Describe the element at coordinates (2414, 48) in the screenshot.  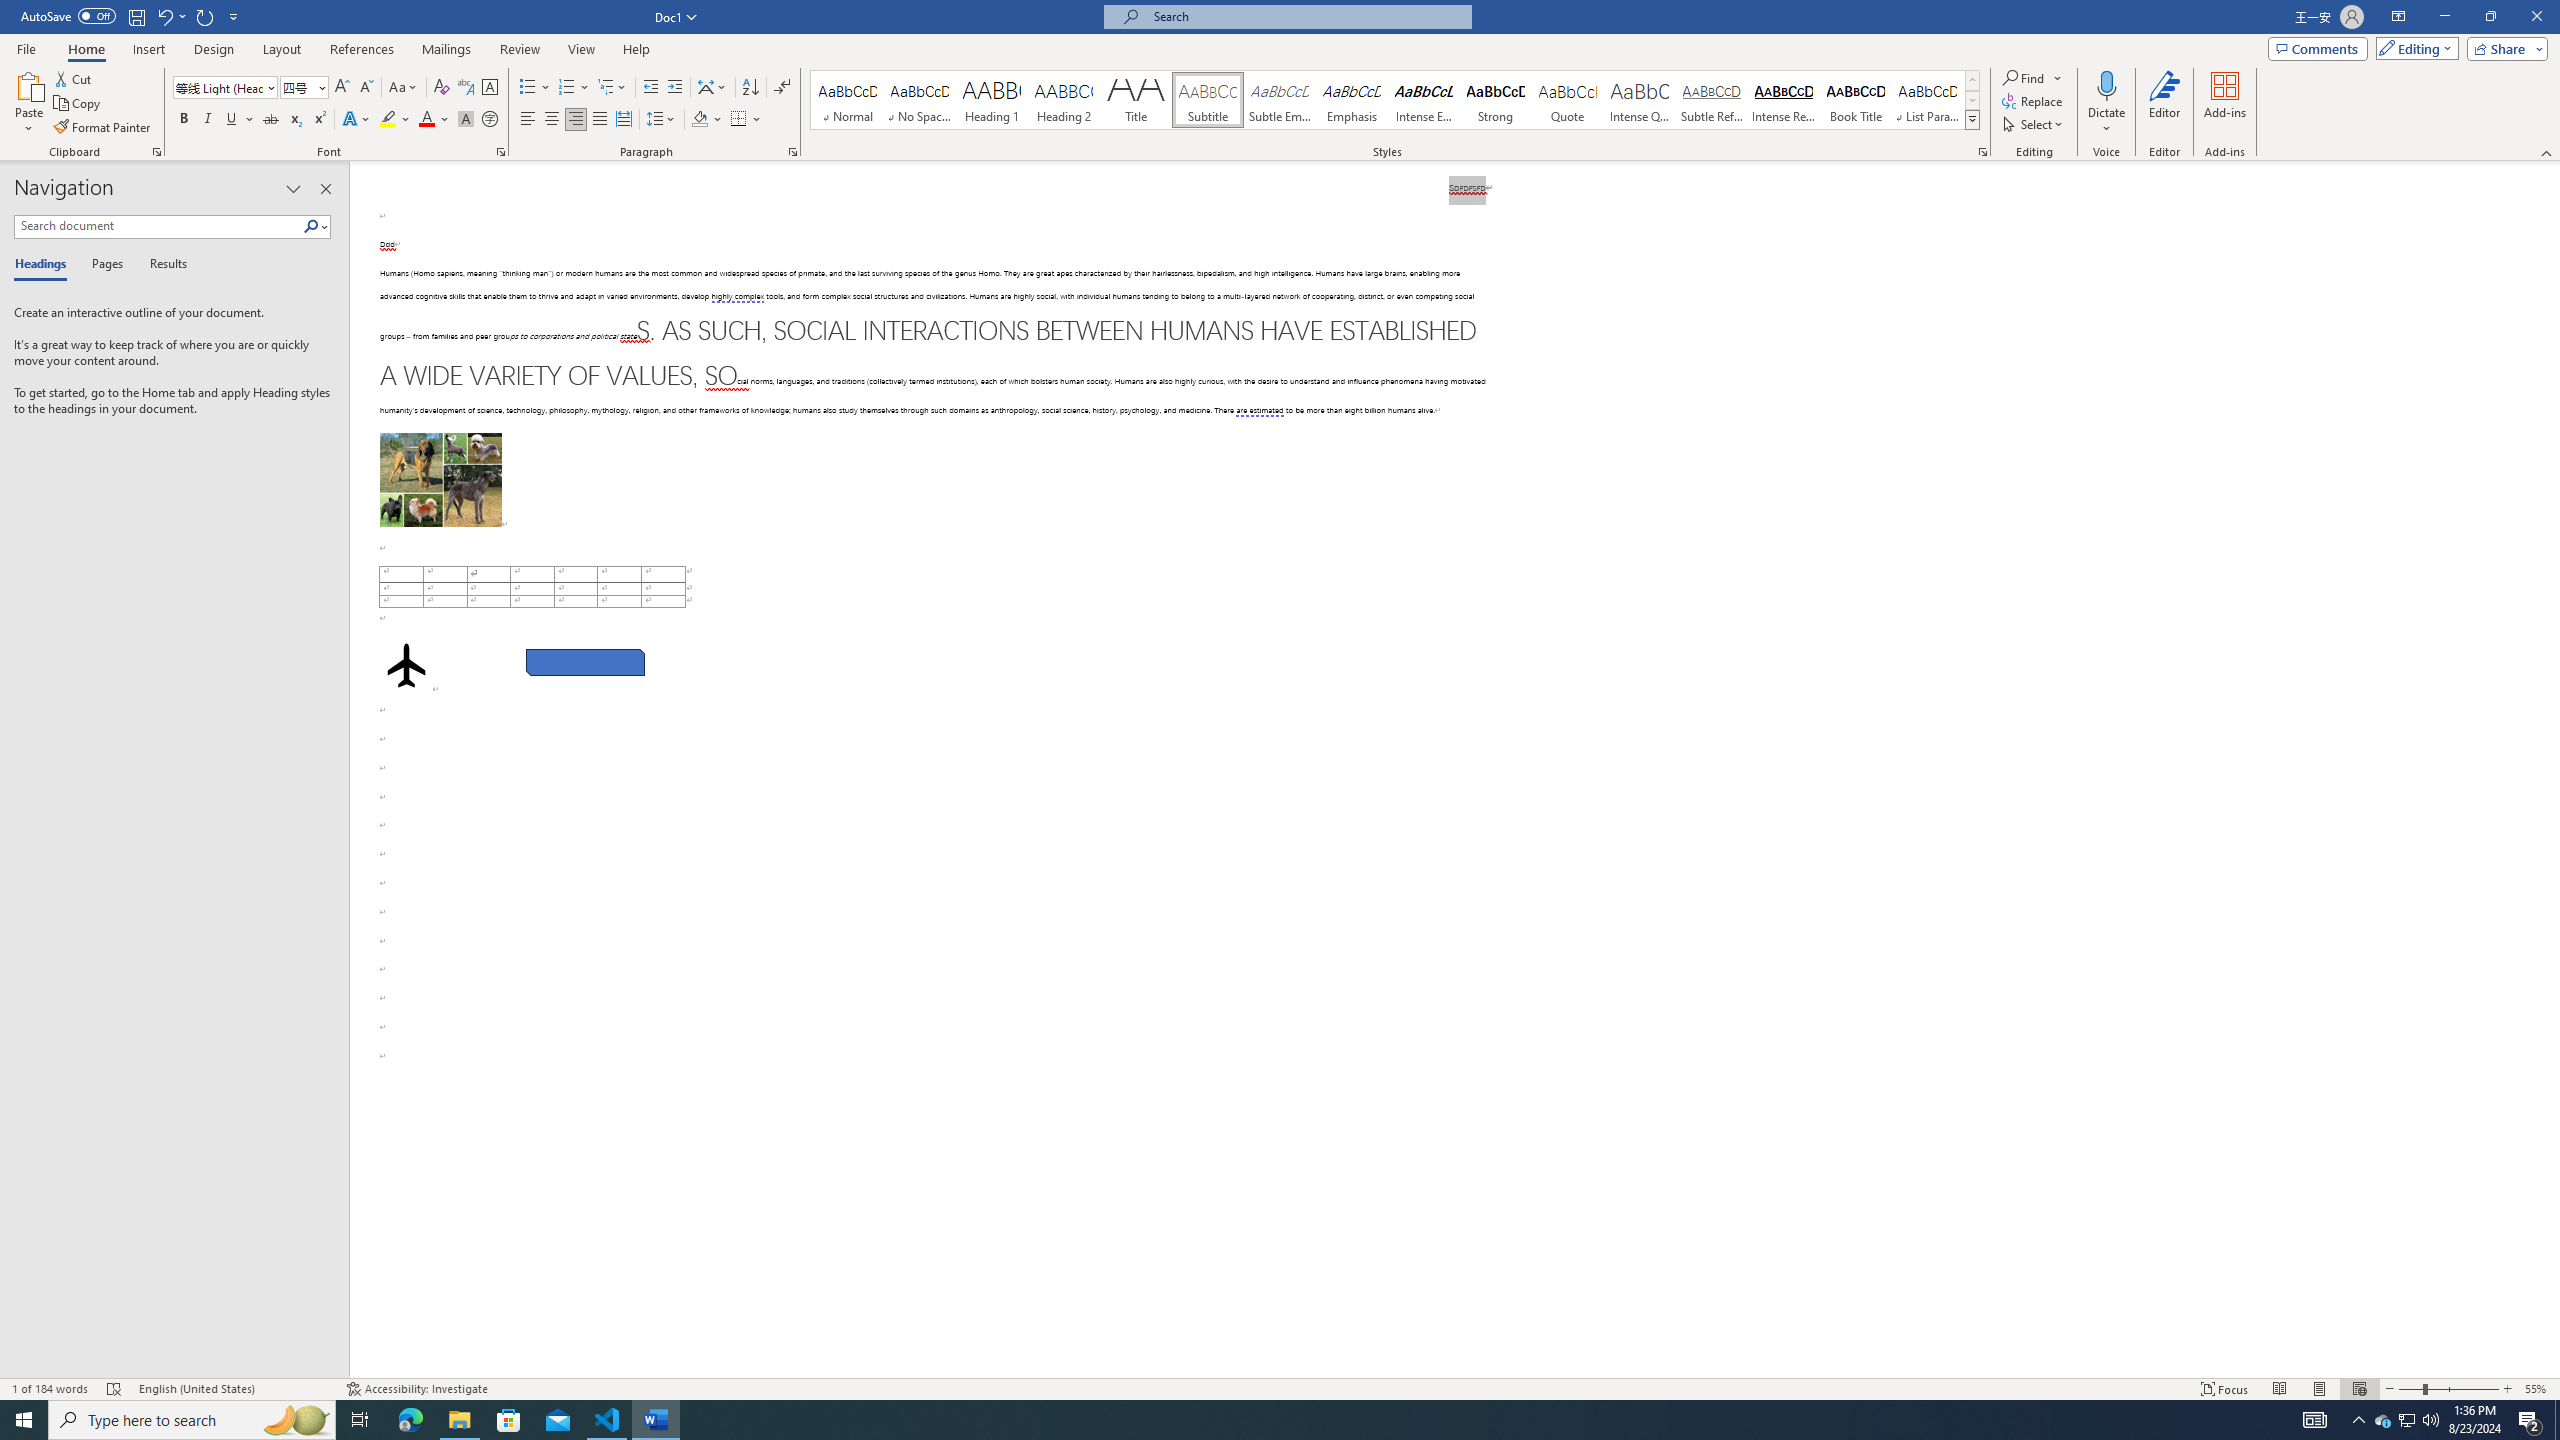
I see `Mode` at that location.